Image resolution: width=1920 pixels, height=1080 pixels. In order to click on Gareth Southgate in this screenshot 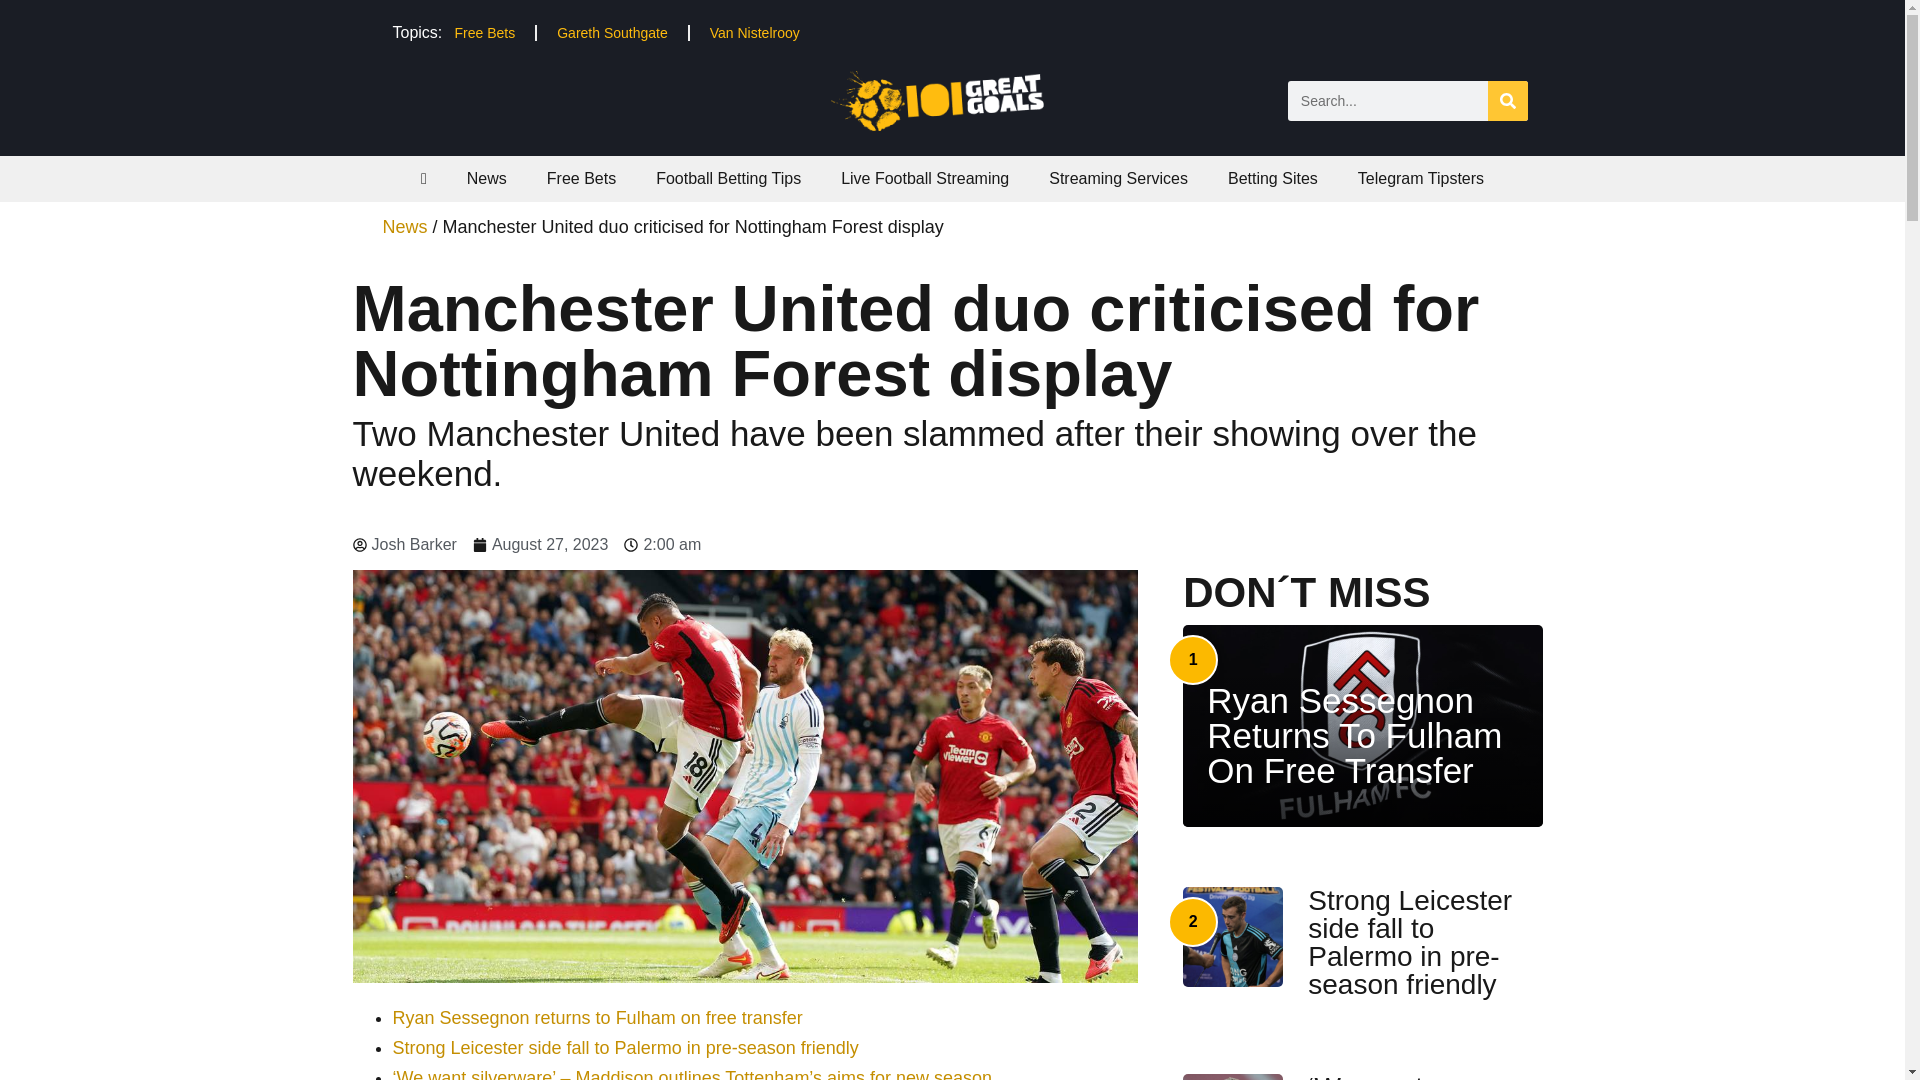, I will do `click(612, 32)`.